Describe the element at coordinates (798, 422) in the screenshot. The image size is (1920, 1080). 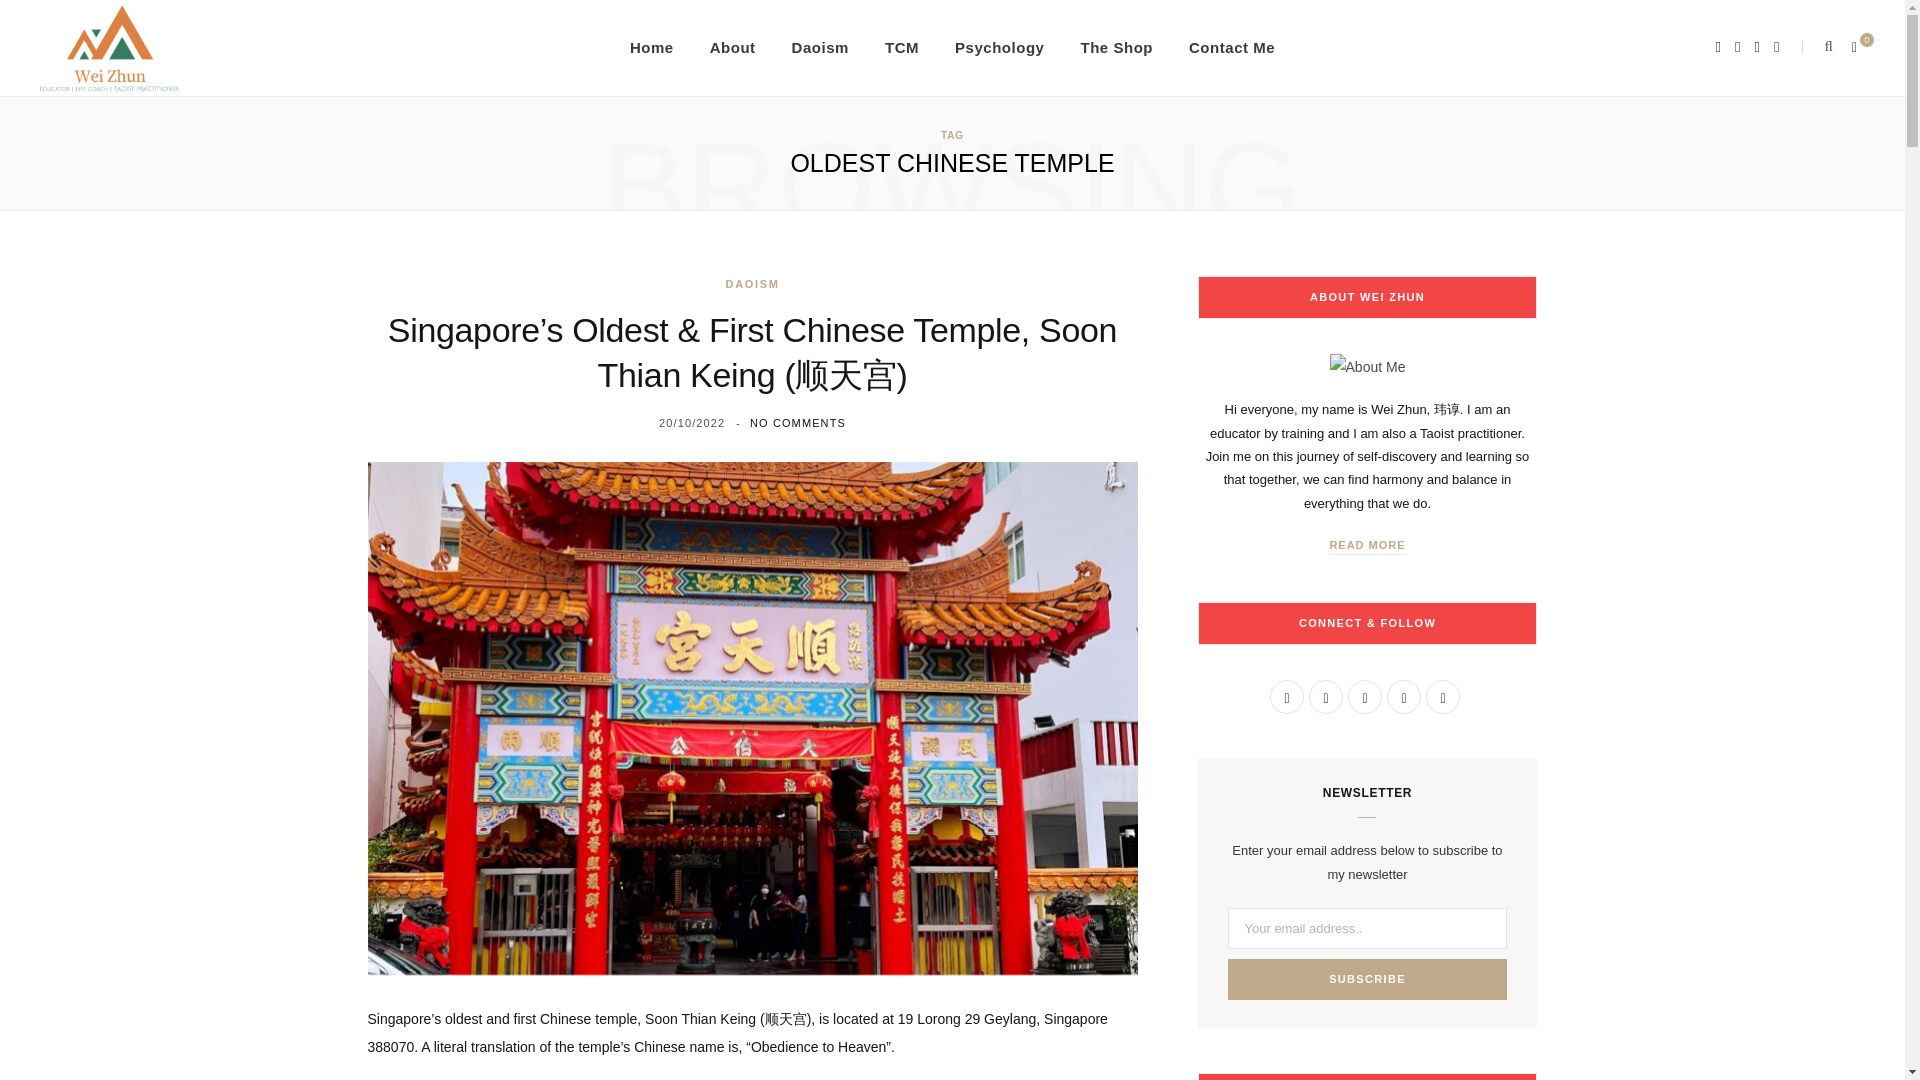
I see `NO COMMENTS` at that location.